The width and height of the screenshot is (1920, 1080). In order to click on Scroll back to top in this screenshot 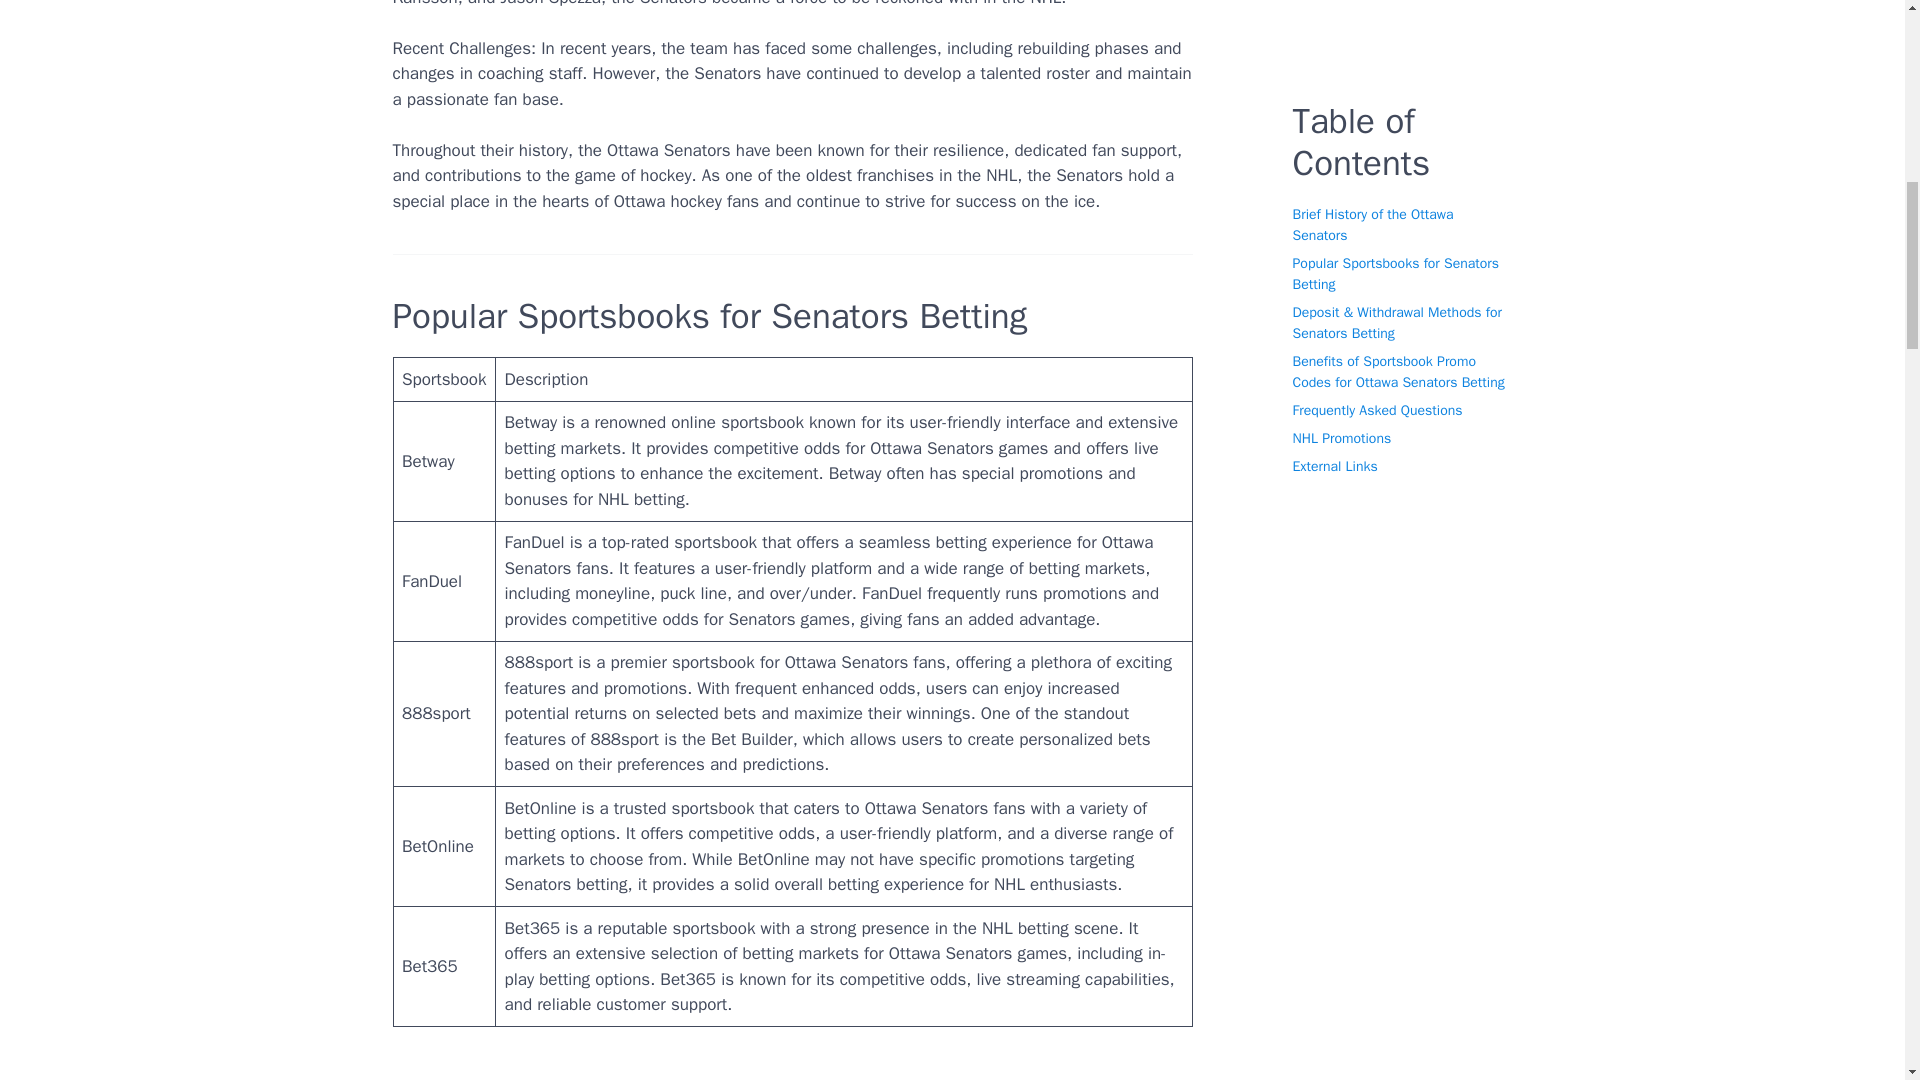, I will do `click(1855, 949)`.